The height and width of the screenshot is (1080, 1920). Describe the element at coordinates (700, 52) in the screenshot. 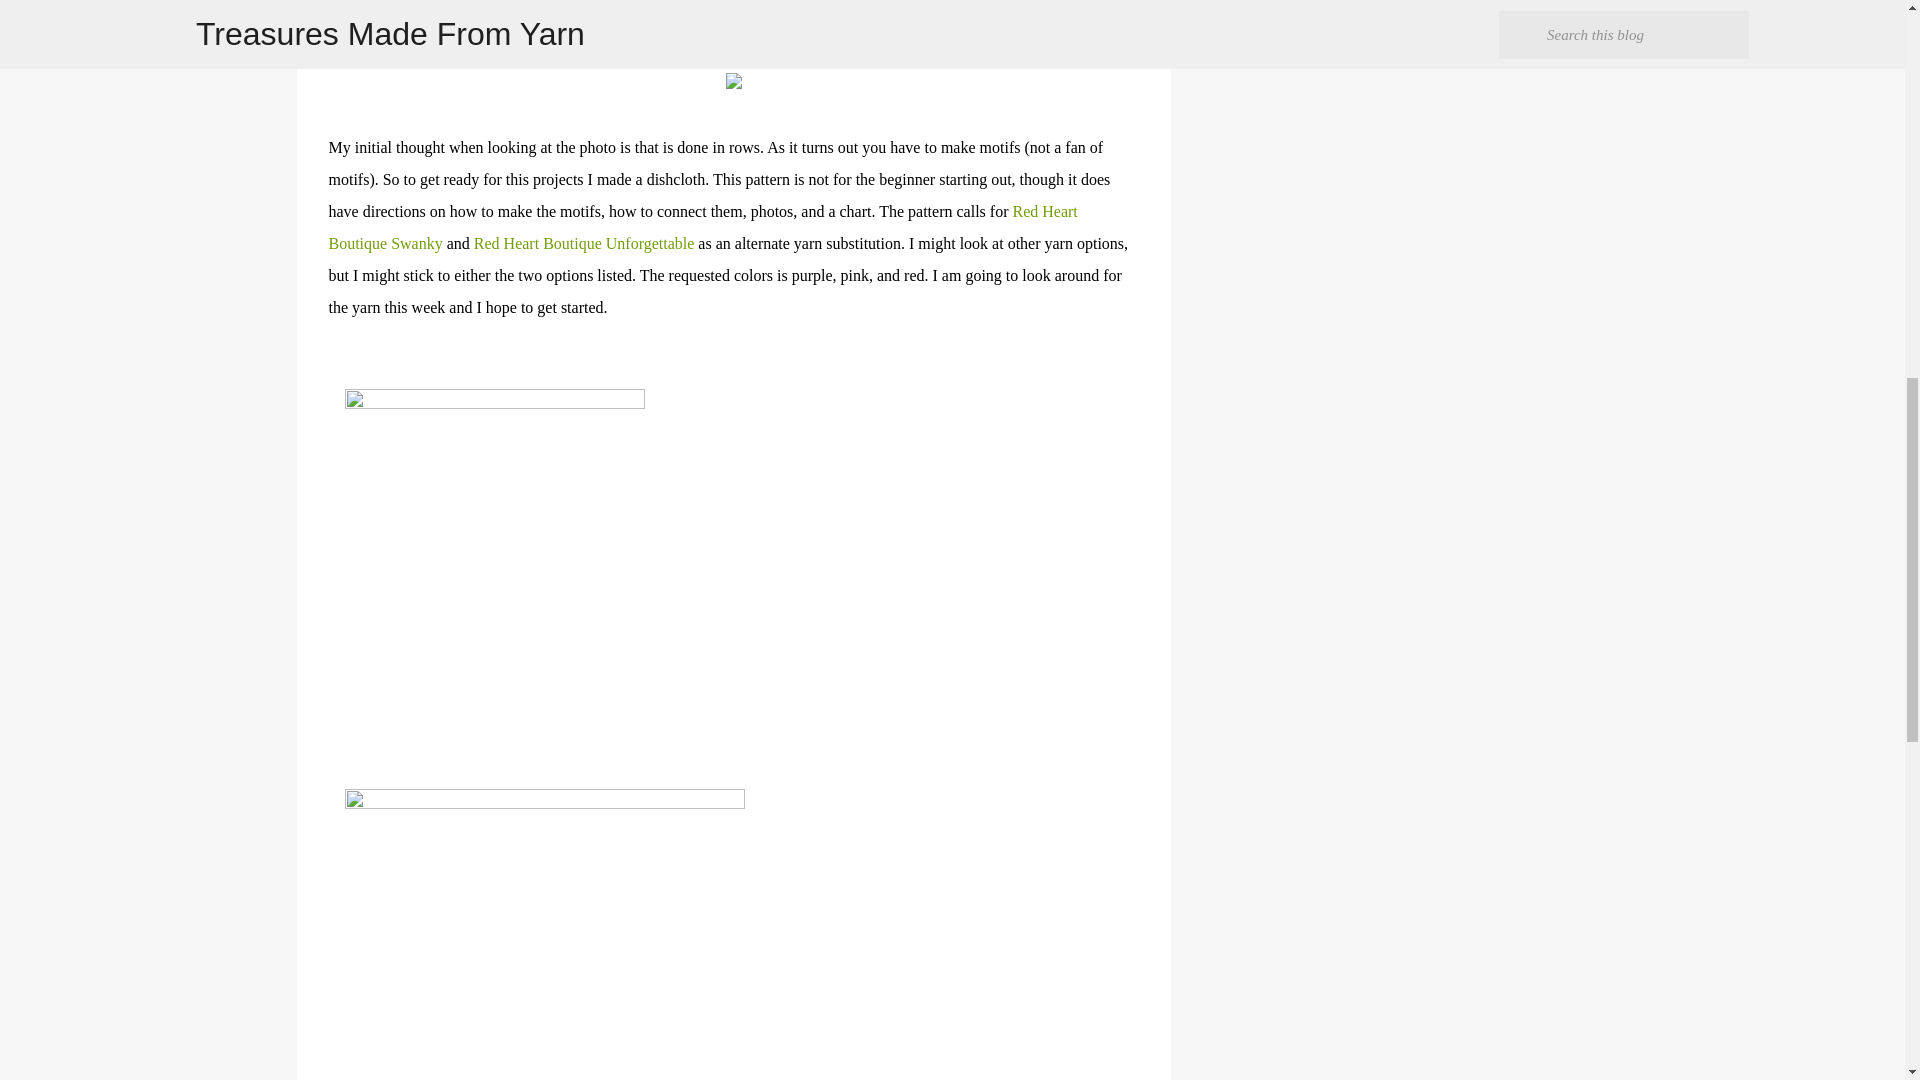

I see `Mermaid Me Blanket by Susan Carlson.` at that location.